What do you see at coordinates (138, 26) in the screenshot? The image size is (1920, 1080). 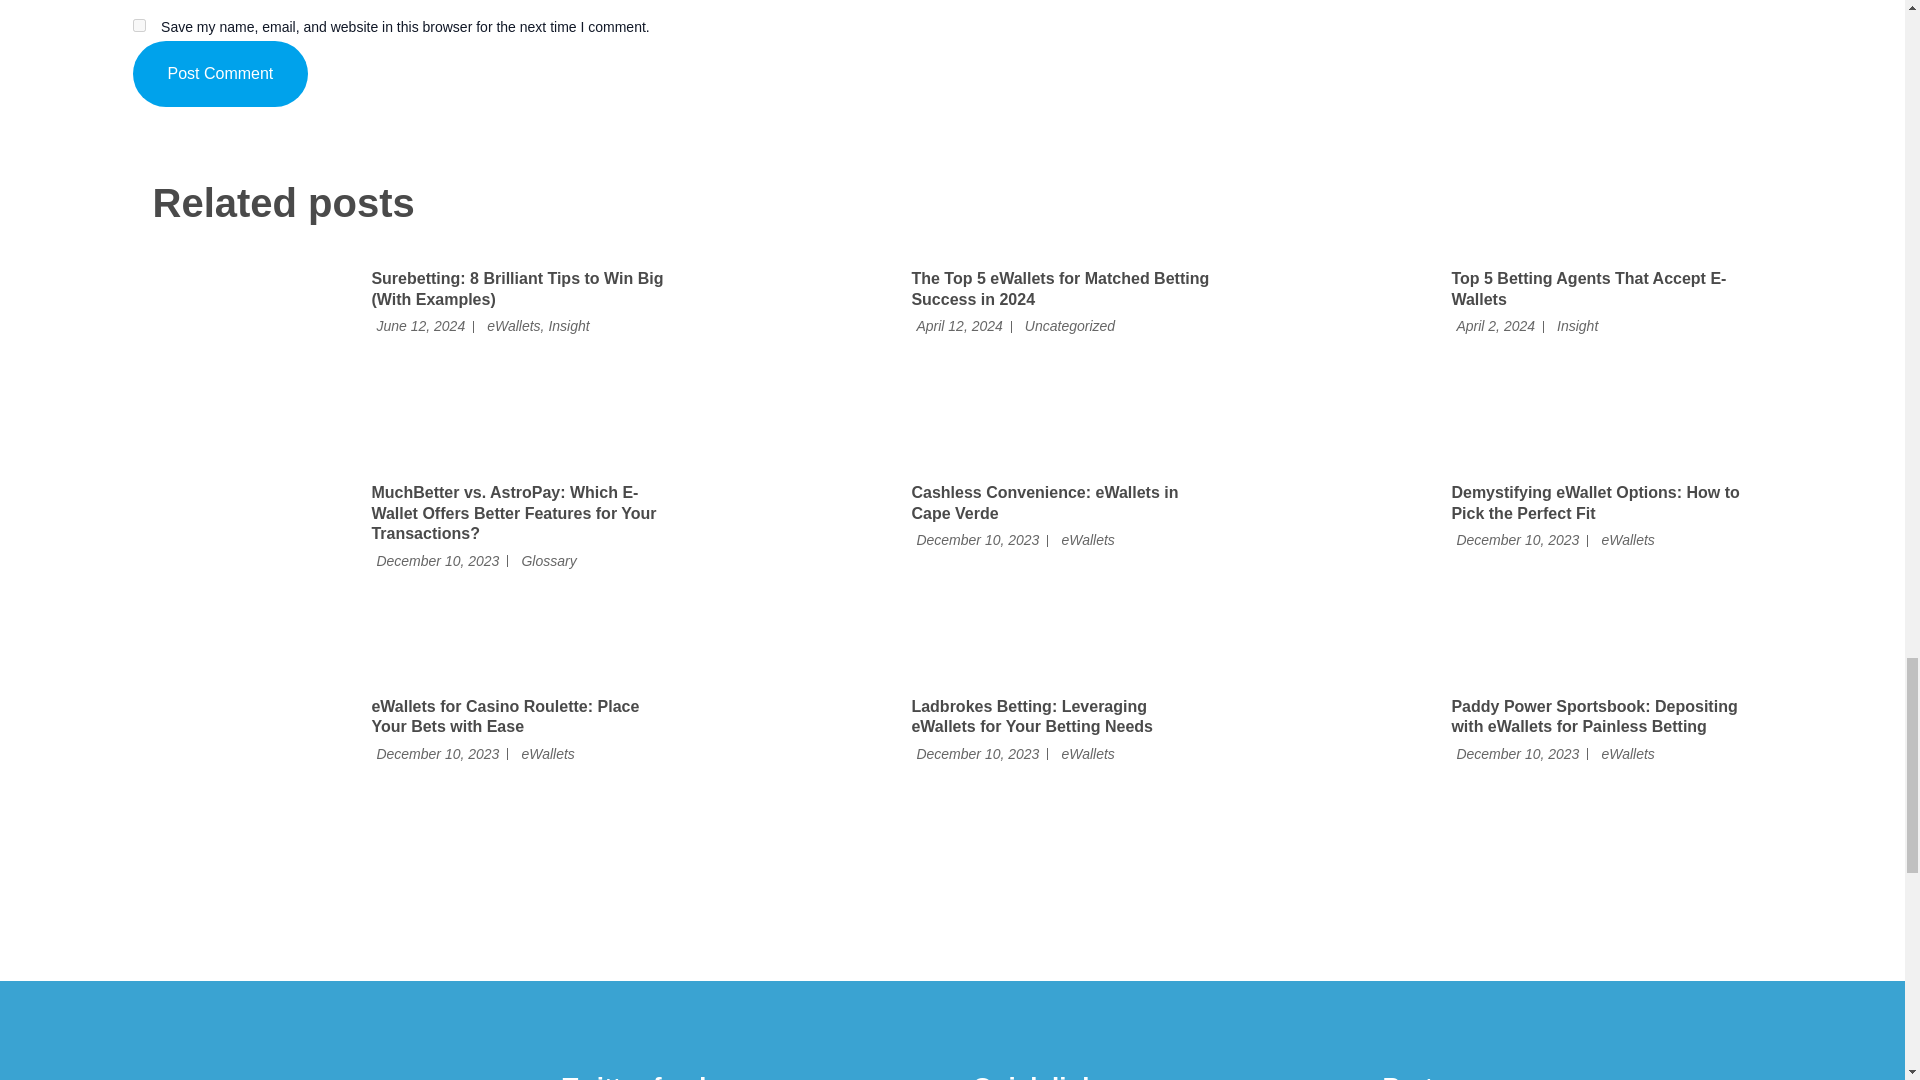 I see `yes` at bounding box center [138, 26].